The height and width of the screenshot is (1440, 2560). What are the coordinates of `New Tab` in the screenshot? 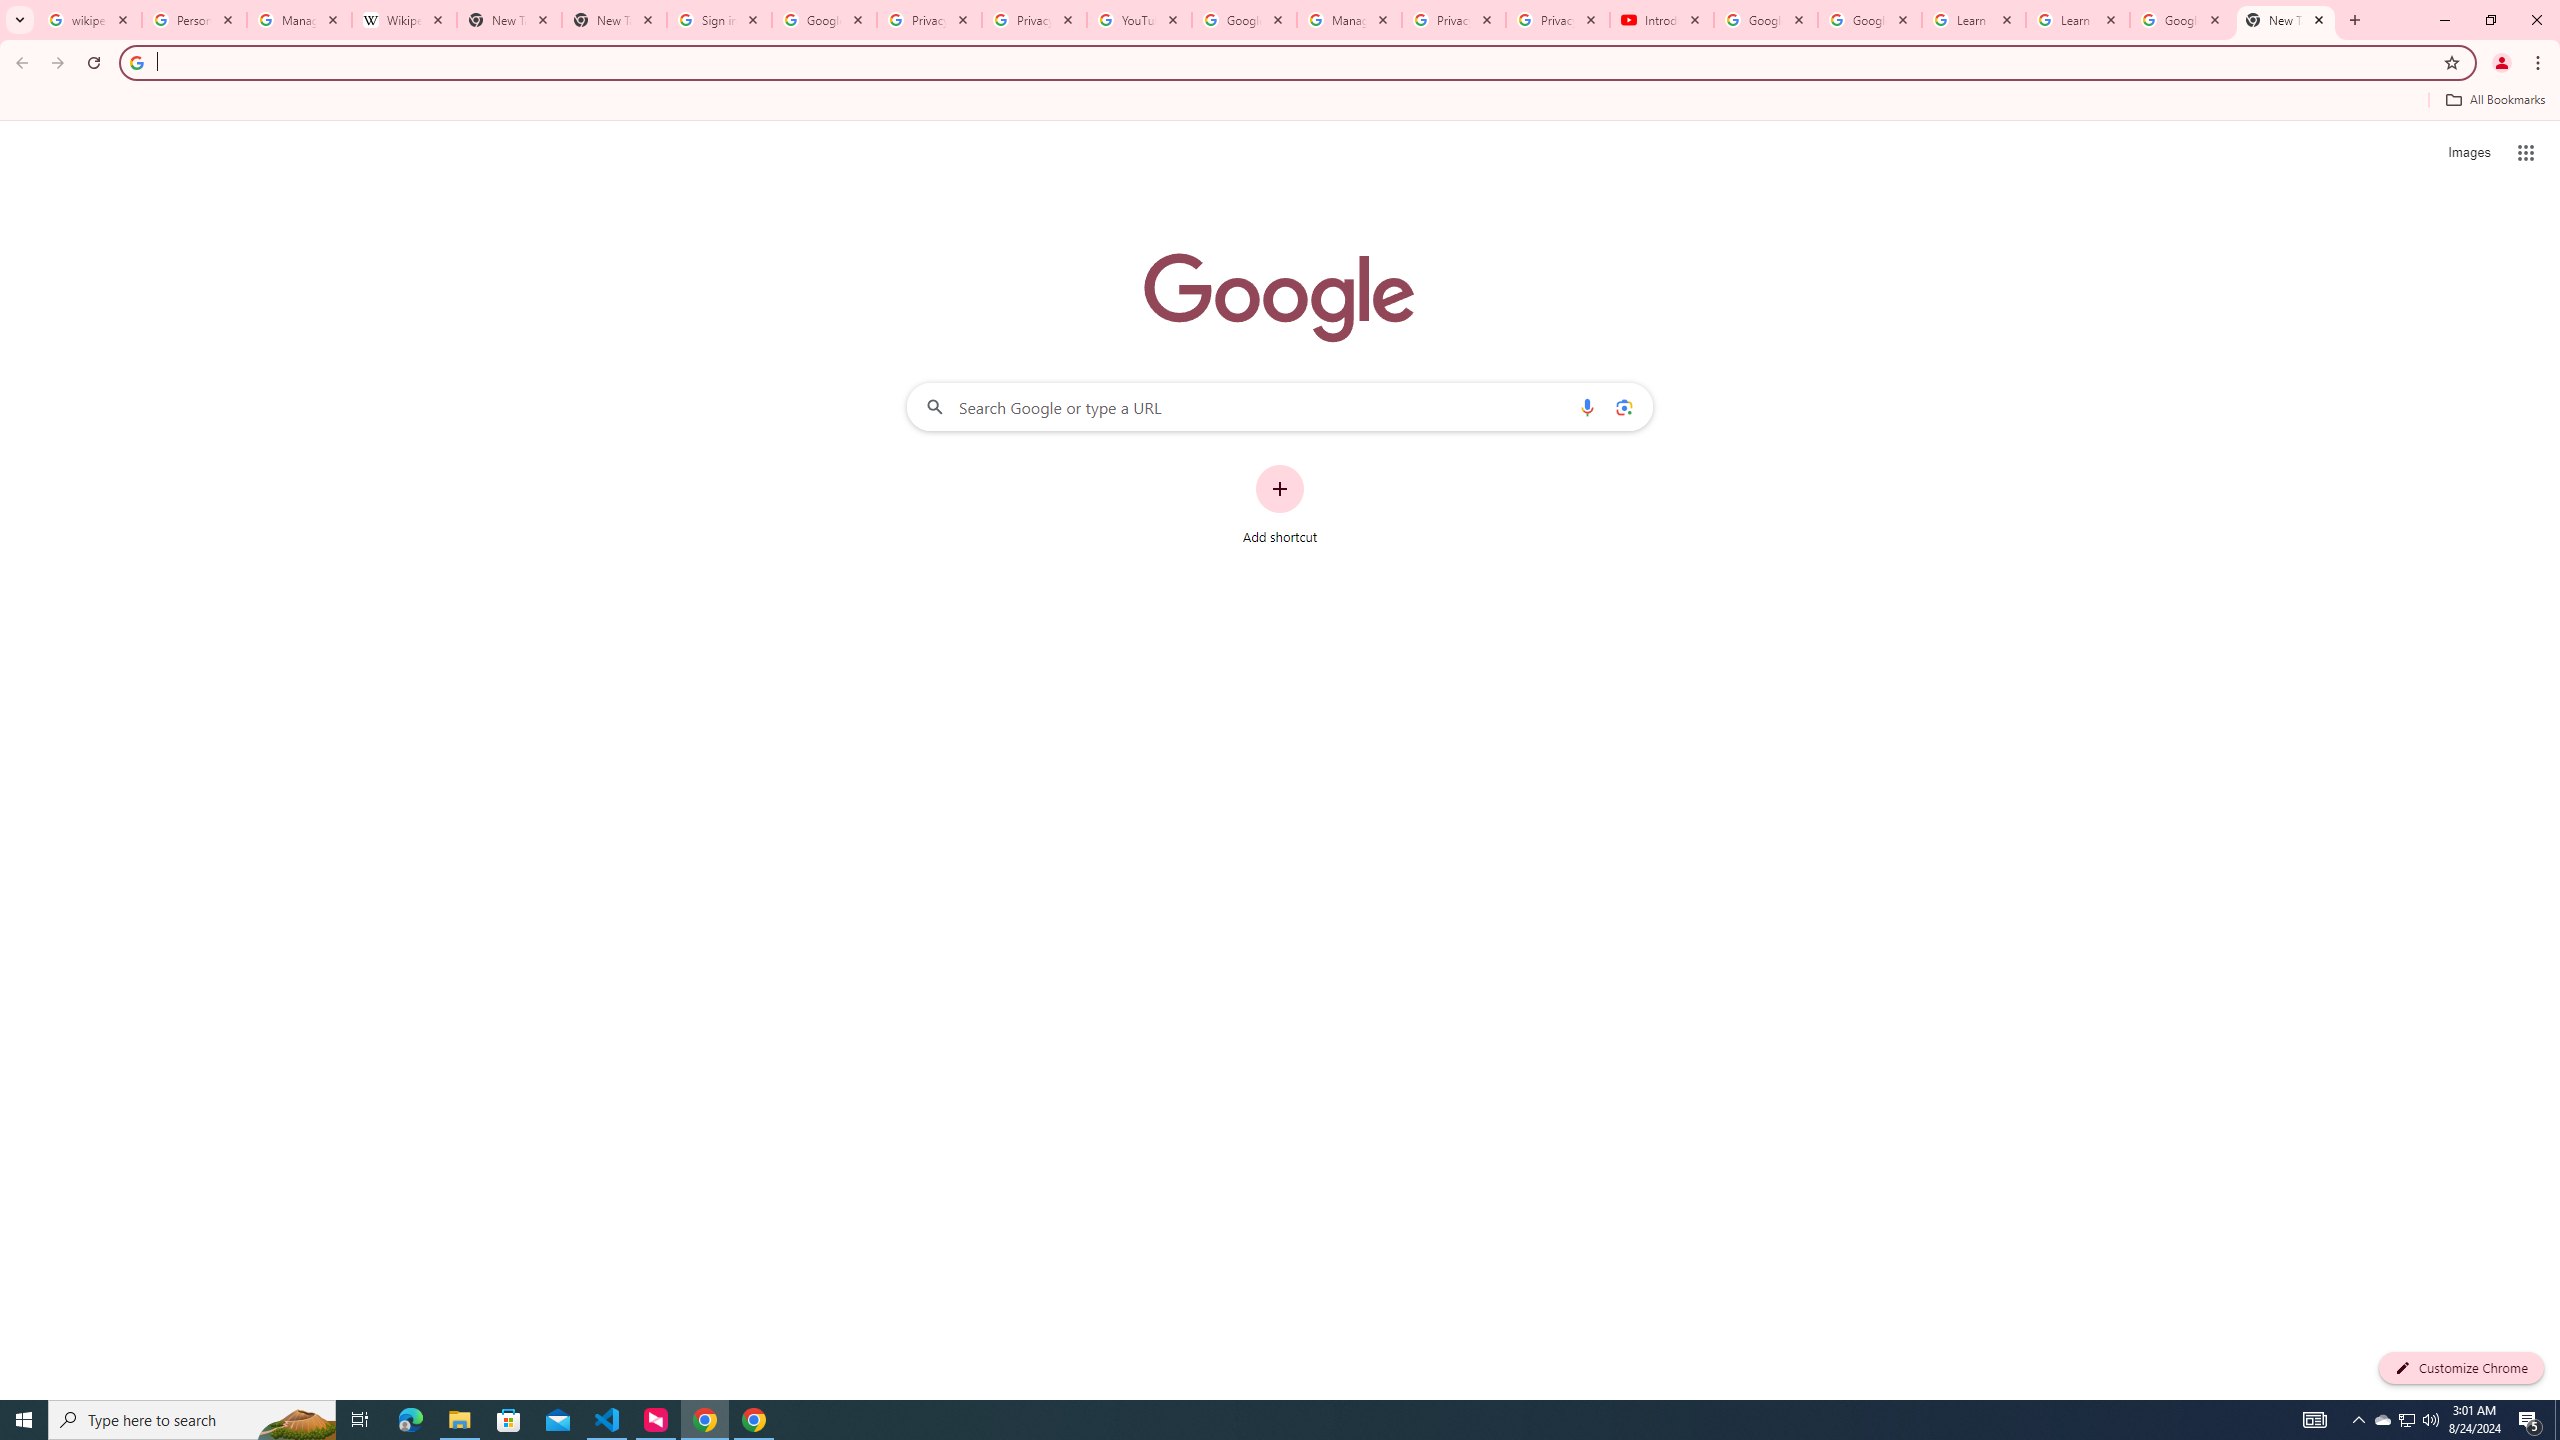 It's located at (614, 20).